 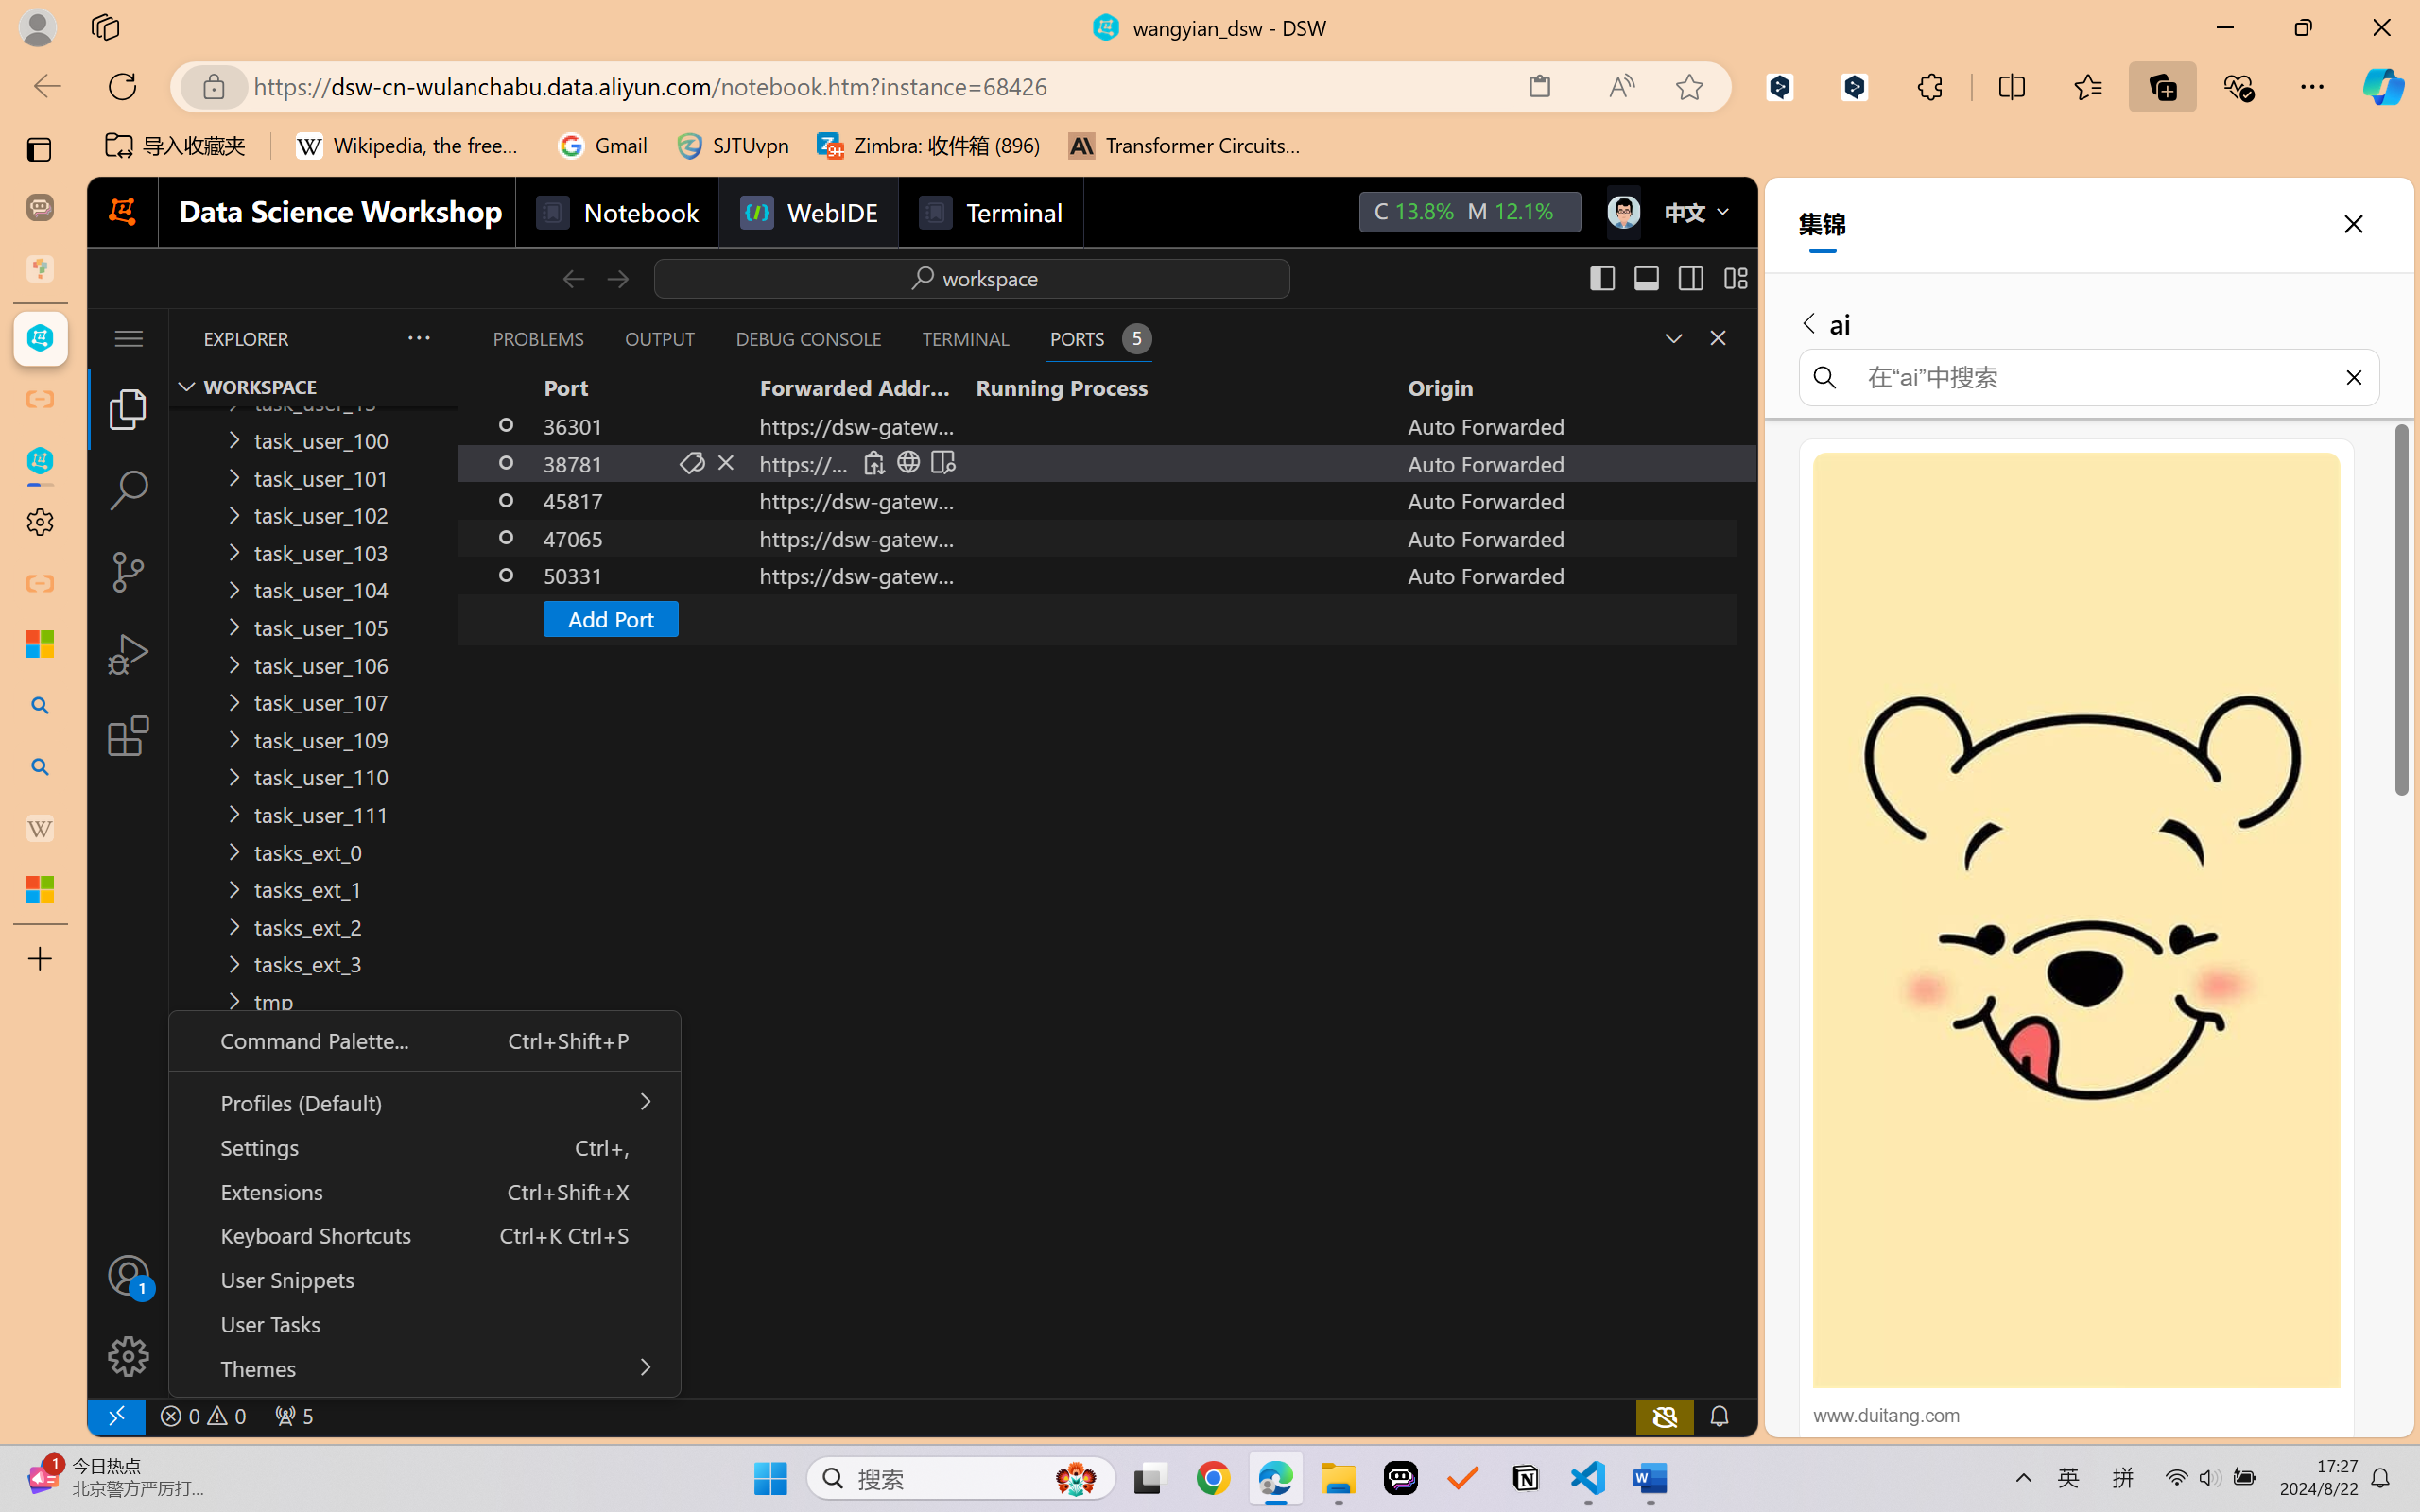 What do you see at coordinates (807, 338) in the screenshot?
I see `Debug Console (Ctrl+Shift+Y)` at bounding box center [807, 338].